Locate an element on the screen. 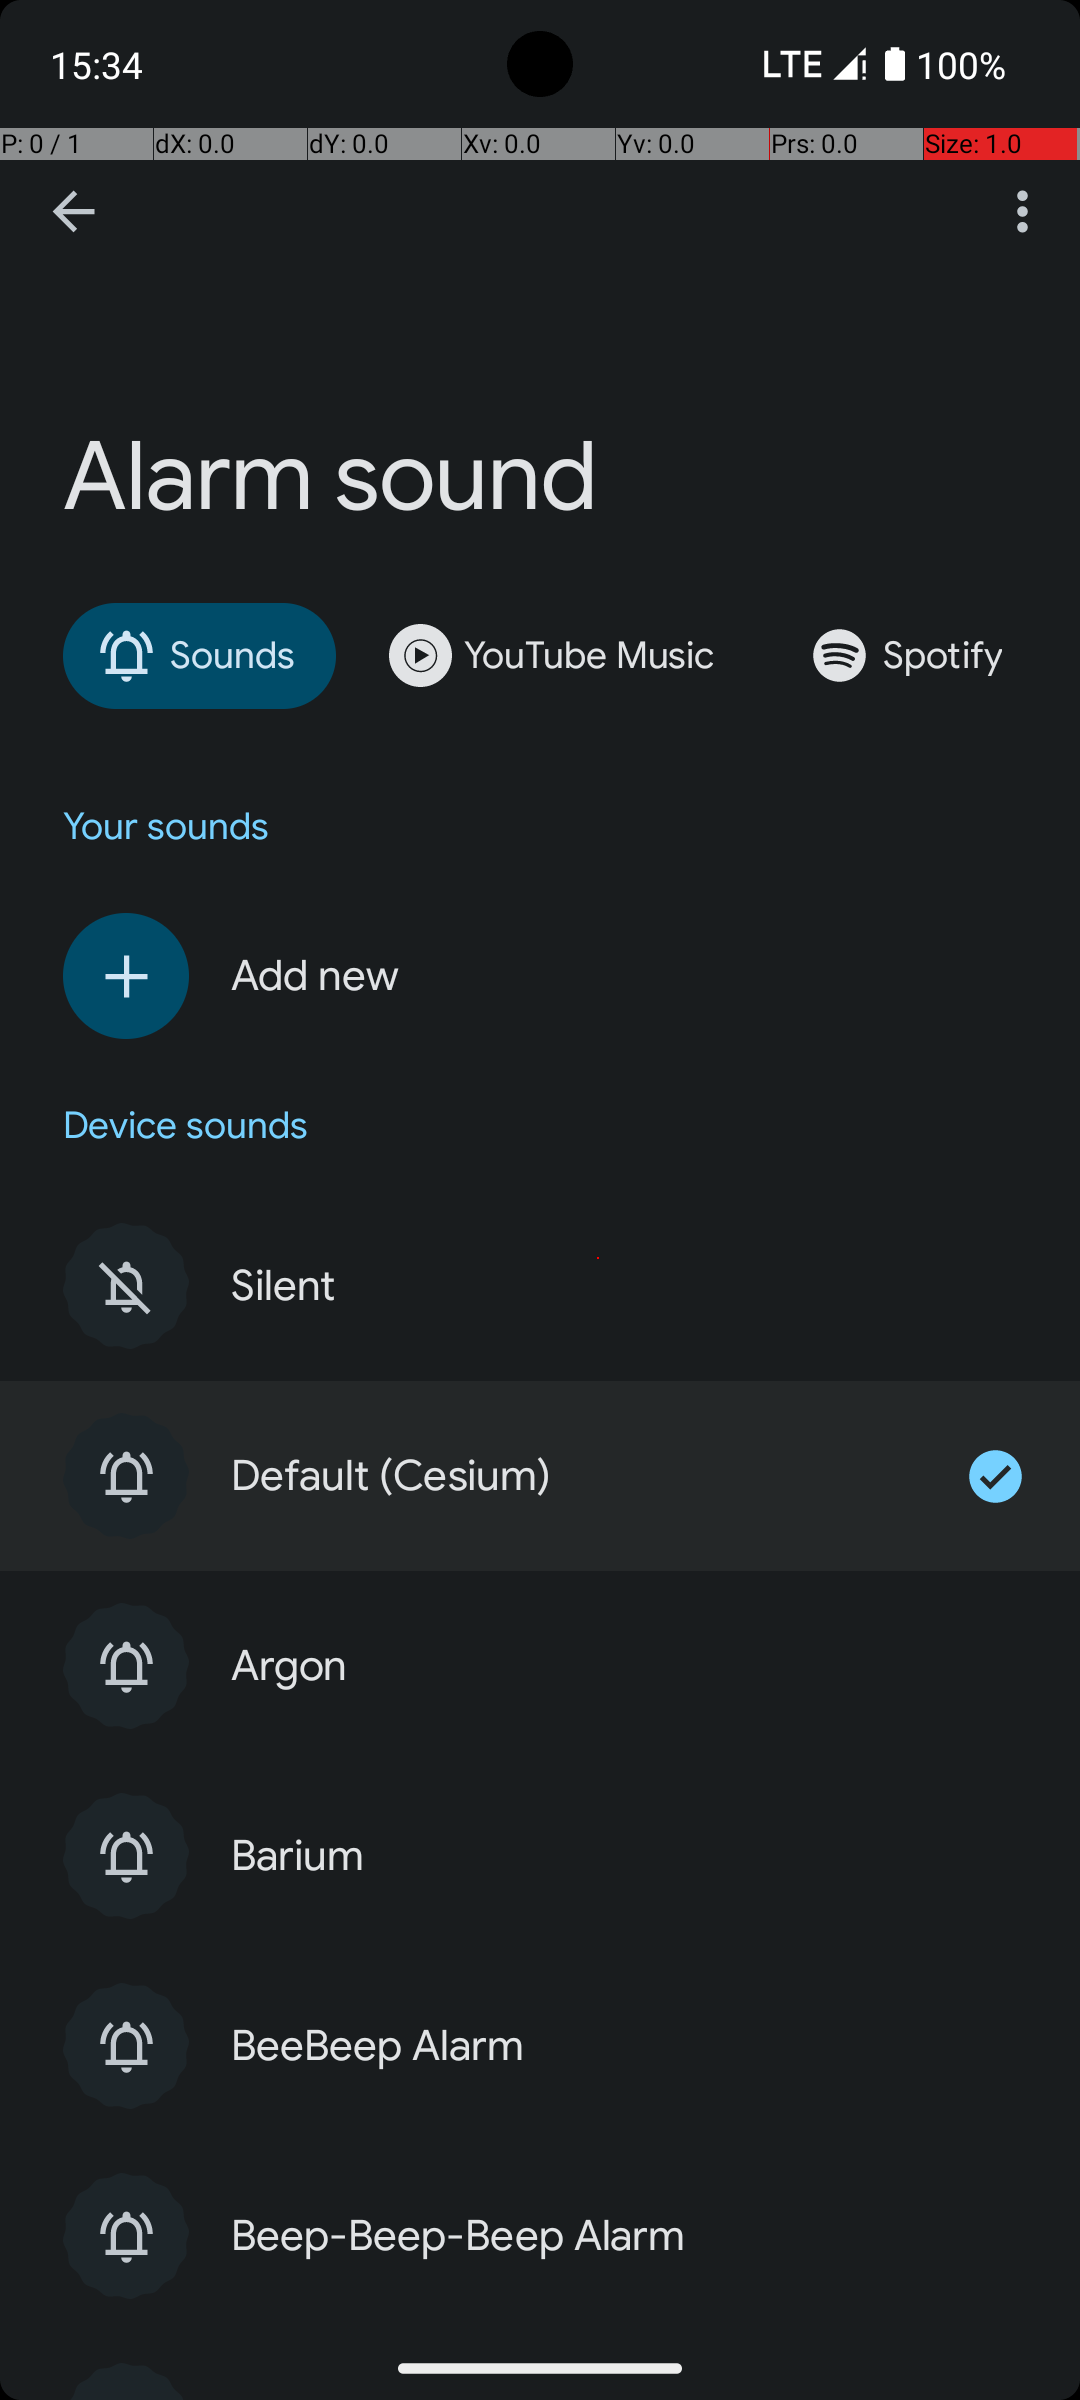 The width and height of the screenshot is (1080, 2400). Silent is located at coordinates (624, 1286).